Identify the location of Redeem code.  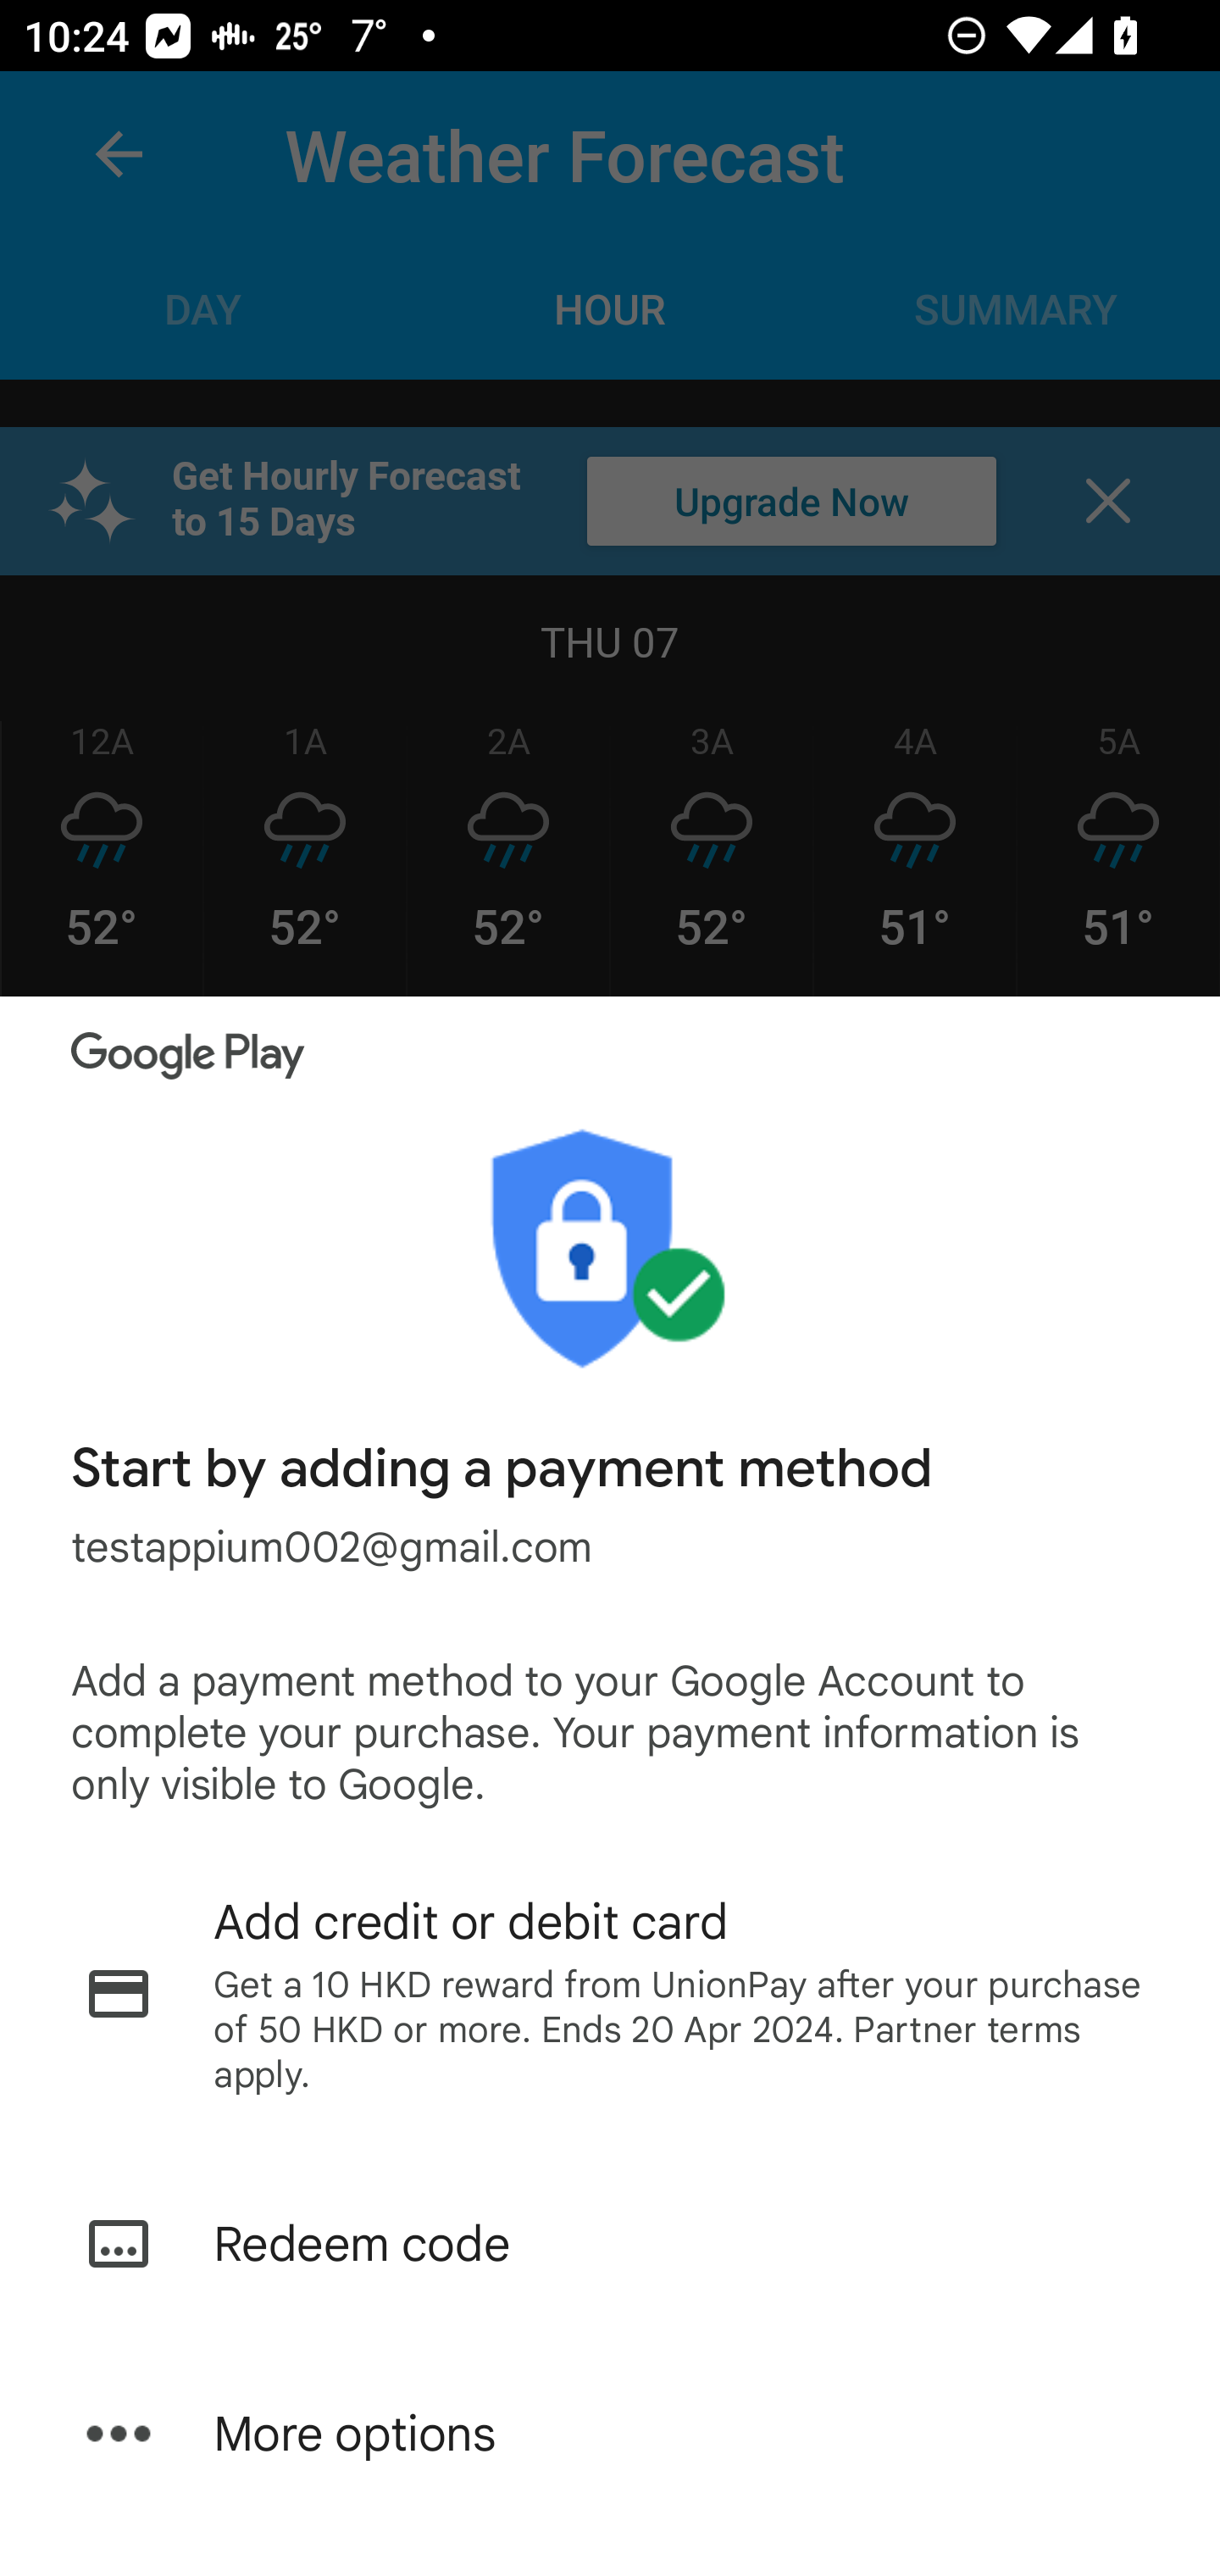
(610, 2244).